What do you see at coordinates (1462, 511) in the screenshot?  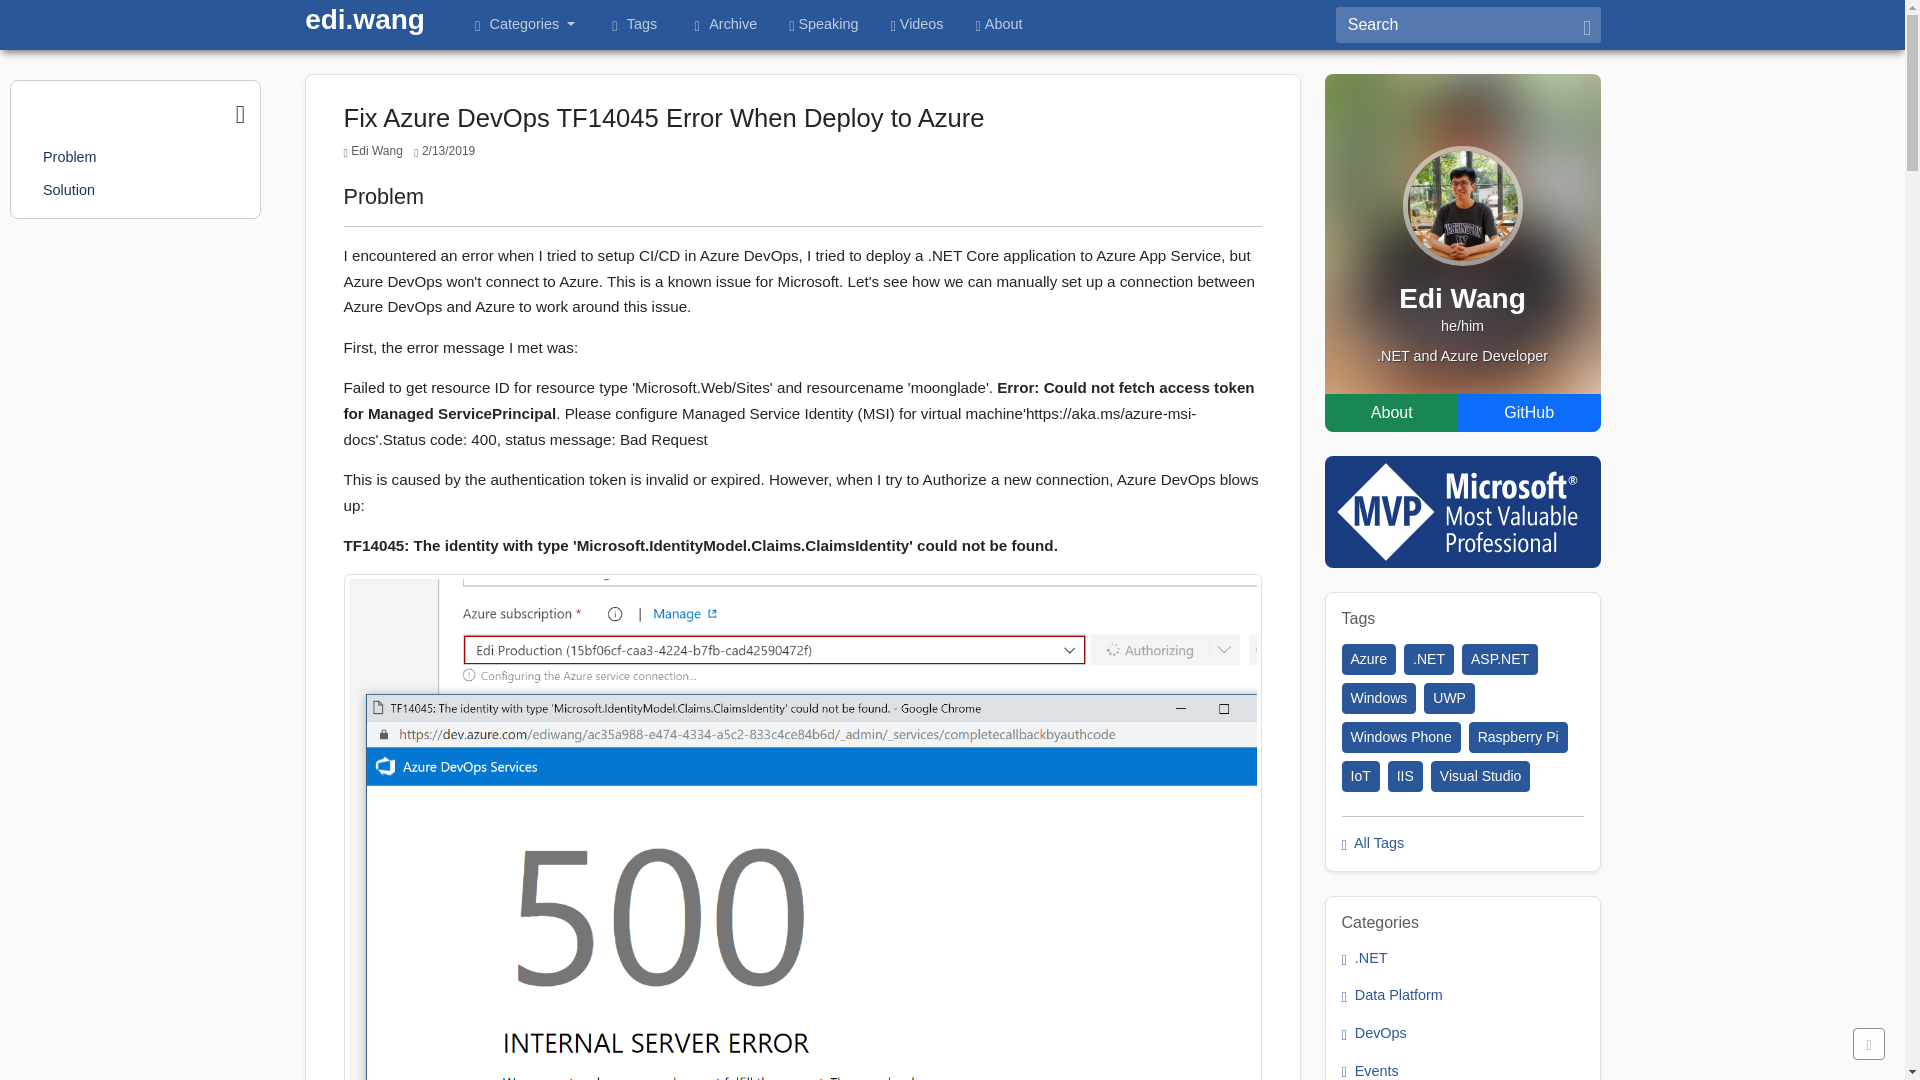 I see `Logo of Microsoft MVP` at bounding box center [1462, 511].